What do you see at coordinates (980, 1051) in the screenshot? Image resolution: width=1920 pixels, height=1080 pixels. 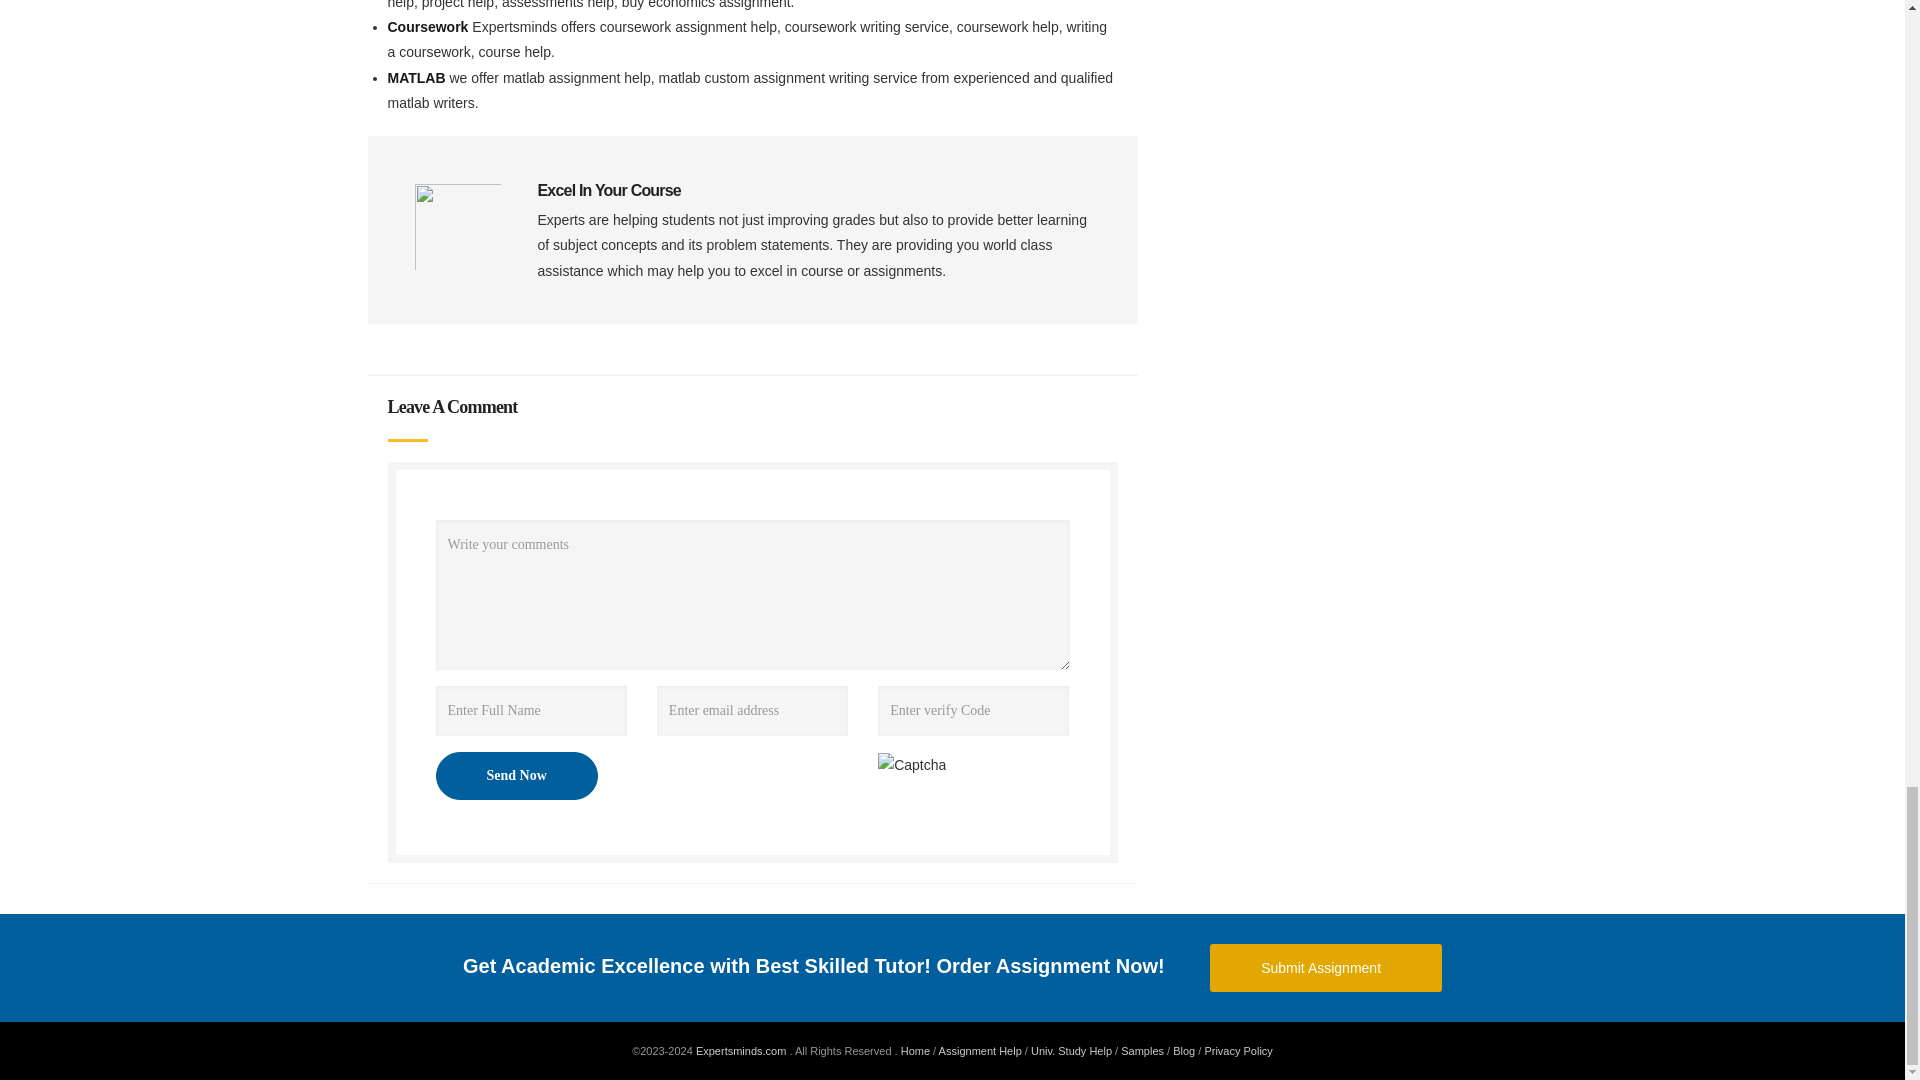 I see `assignment help` at bounding box center [980, 1051].